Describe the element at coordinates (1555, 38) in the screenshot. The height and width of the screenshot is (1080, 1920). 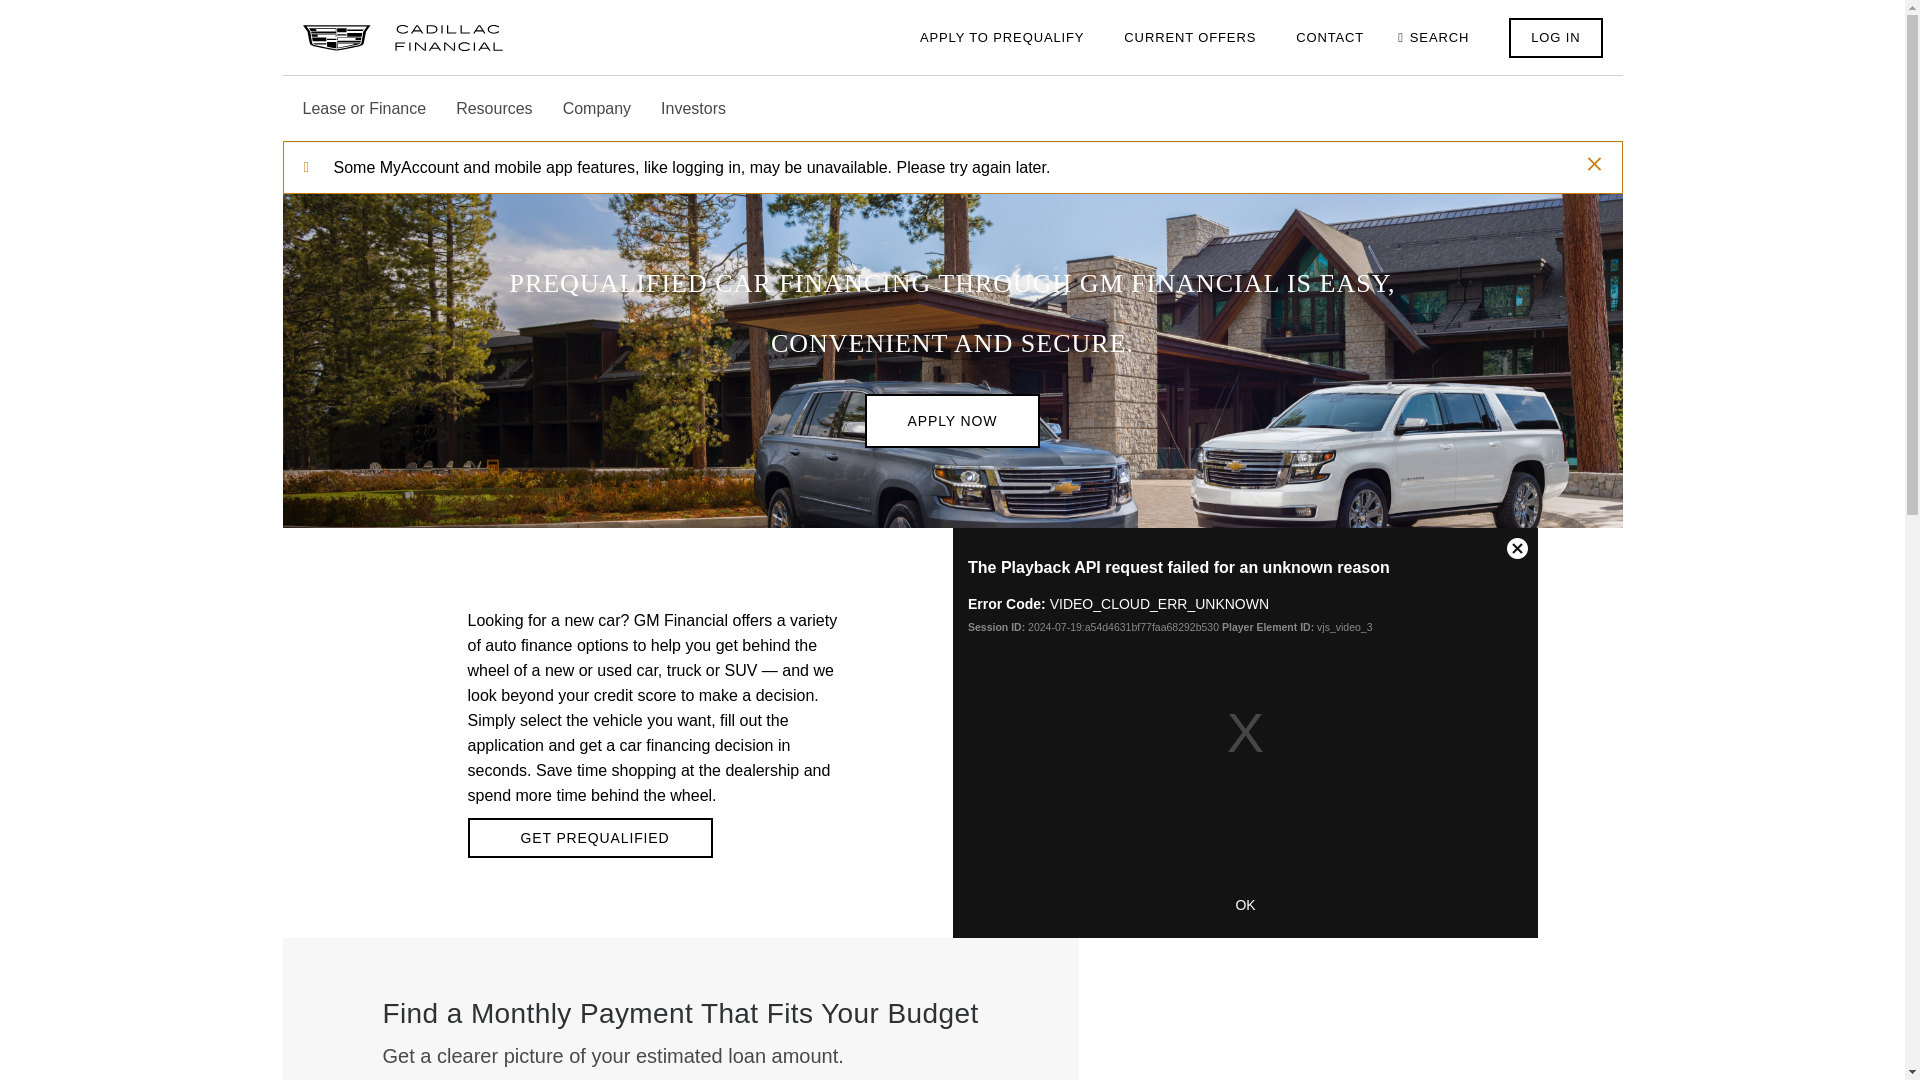
I see `LOG IN` at that location.